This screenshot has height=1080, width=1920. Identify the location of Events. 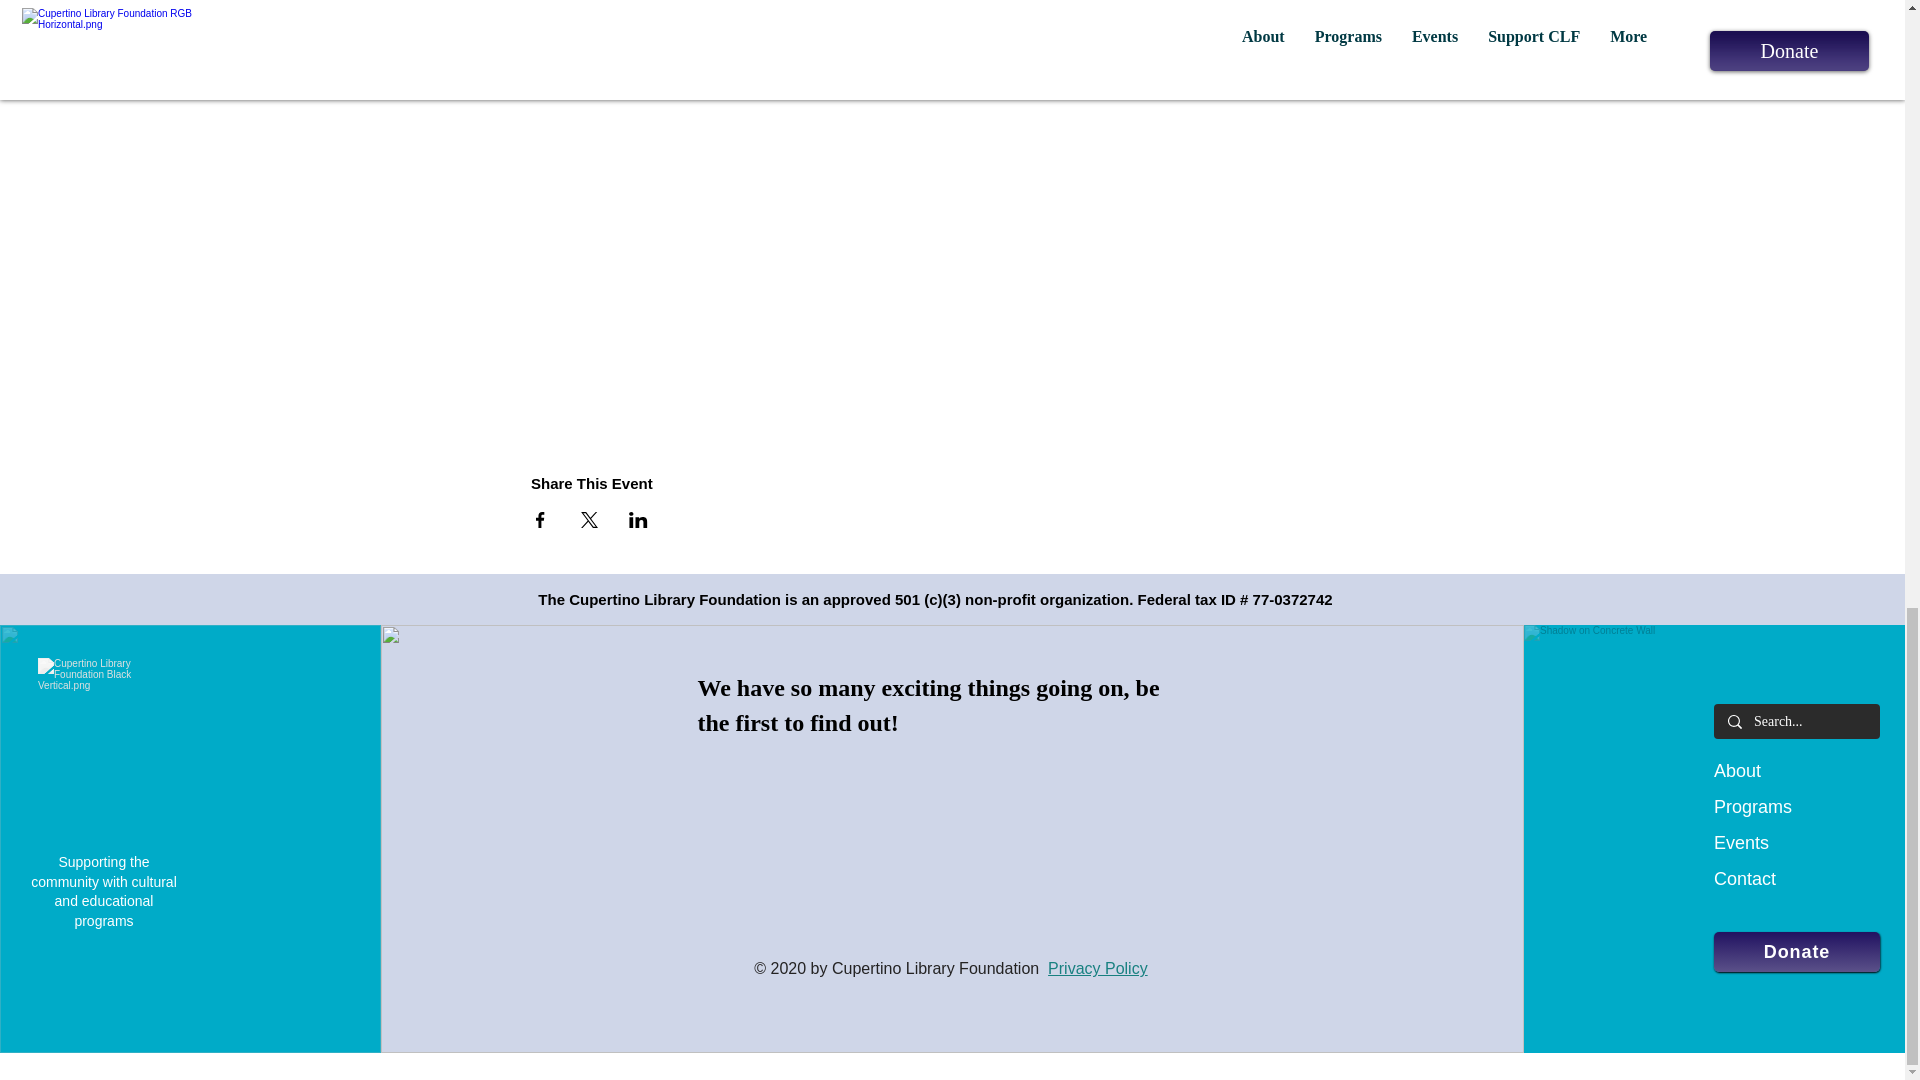
(1741, 842).